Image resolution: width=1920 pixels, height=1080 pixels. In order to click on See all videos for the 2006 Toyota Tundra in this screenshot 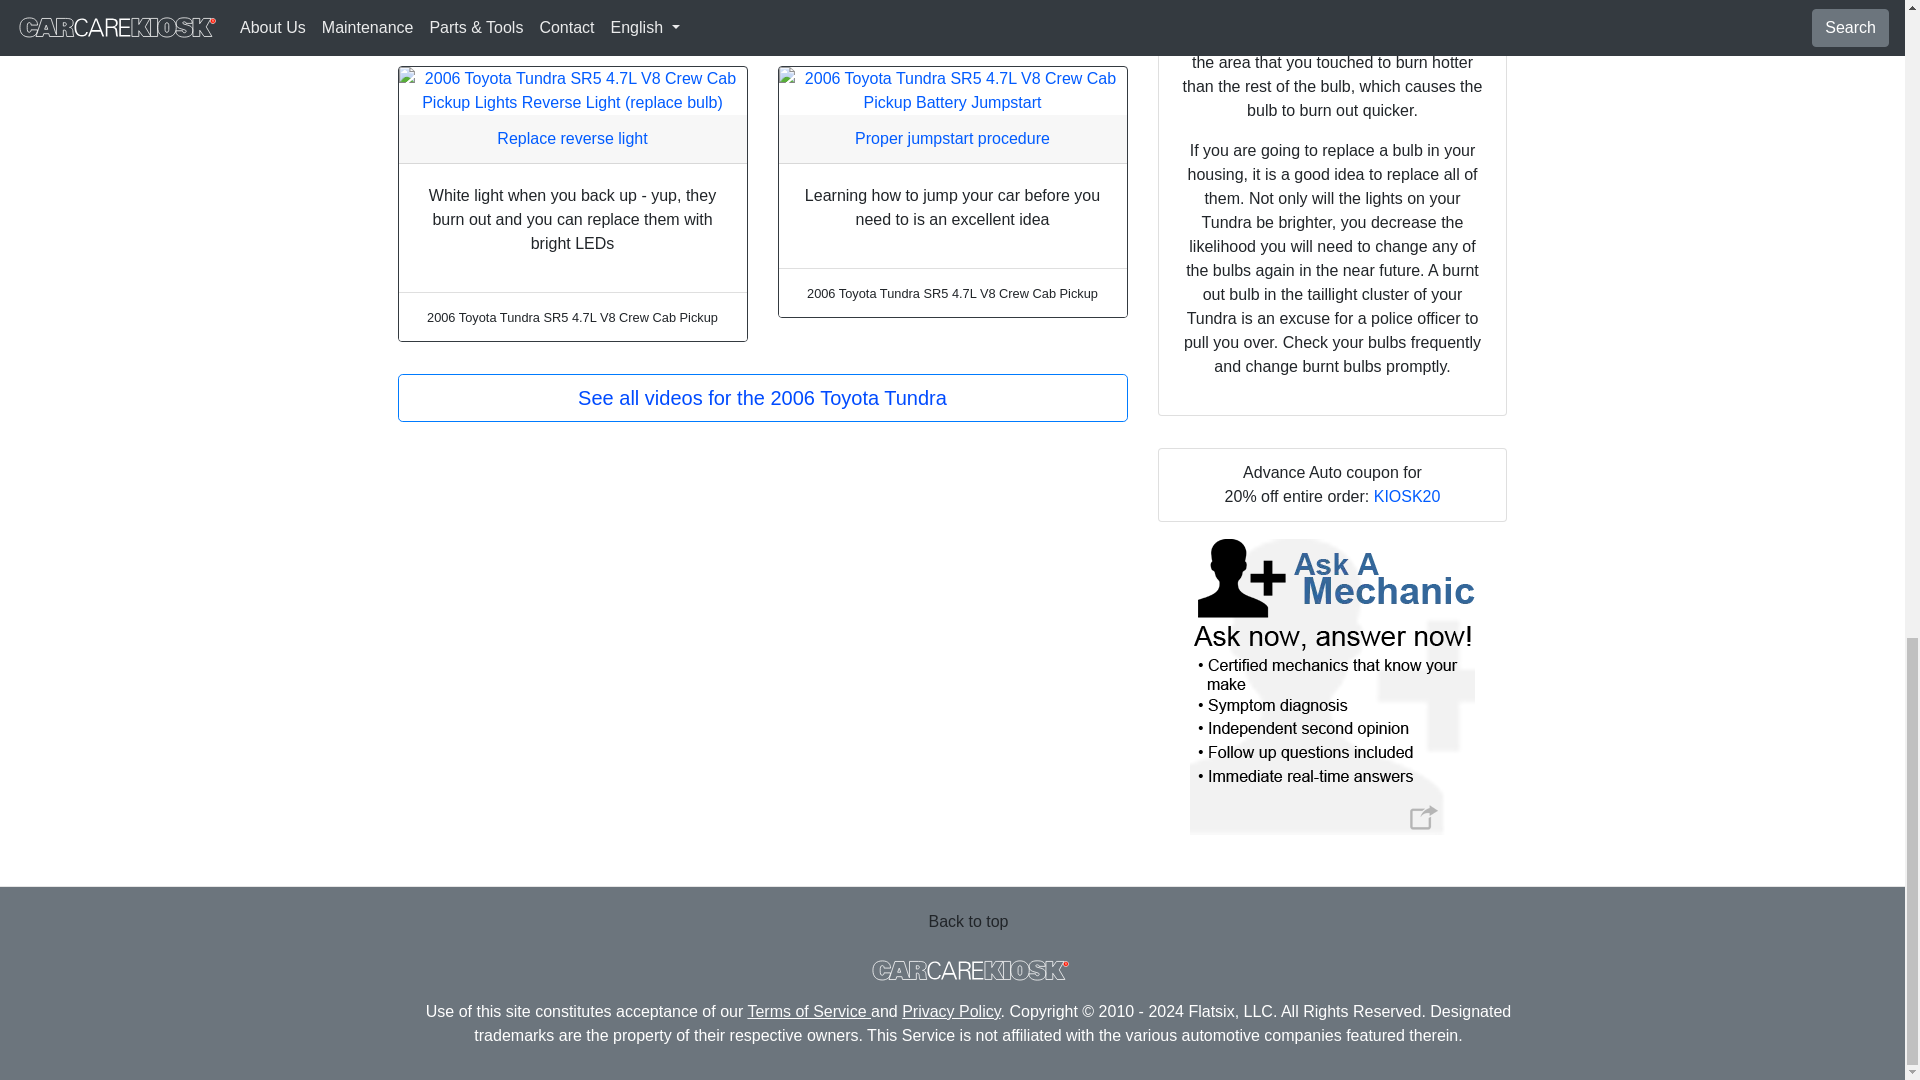, I will do `click(762, 398)`.